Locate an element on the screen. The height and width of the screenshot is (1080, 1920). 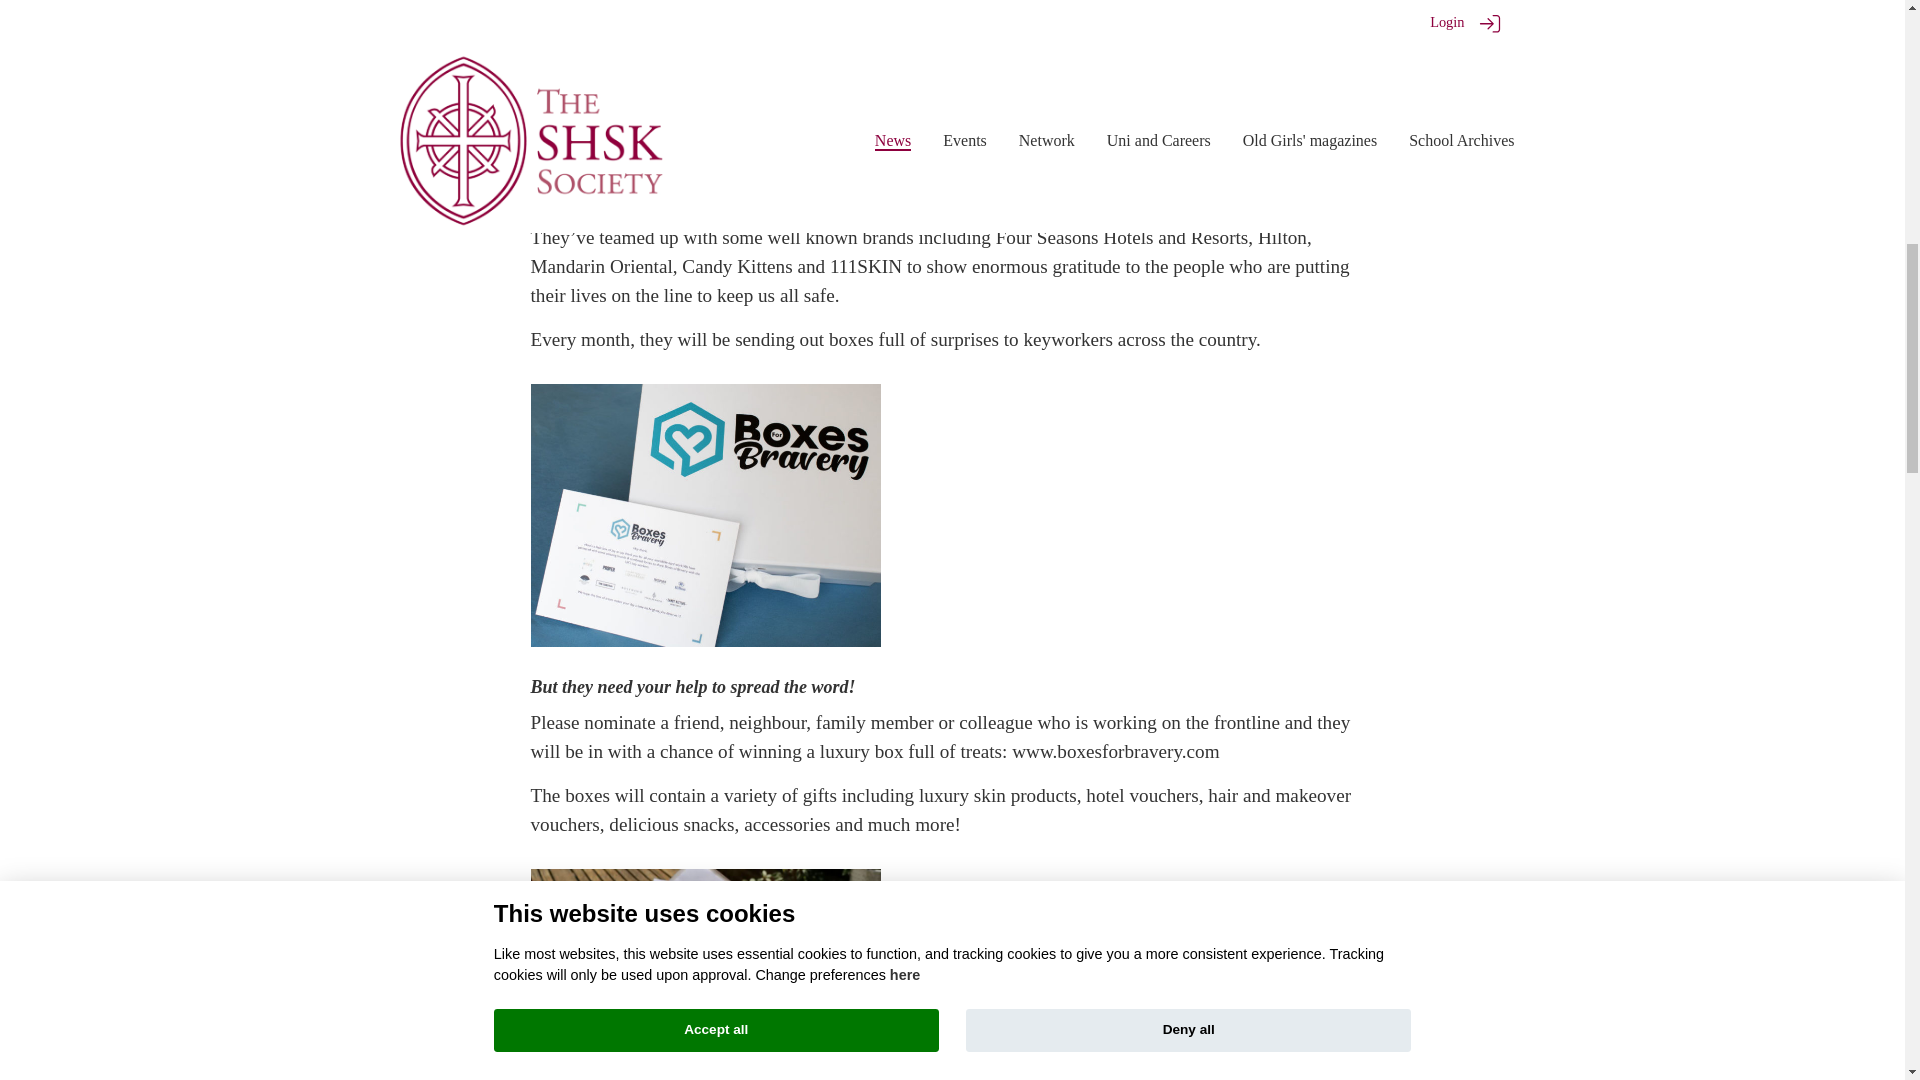
emc3 is located at coordinates (1038, 163).